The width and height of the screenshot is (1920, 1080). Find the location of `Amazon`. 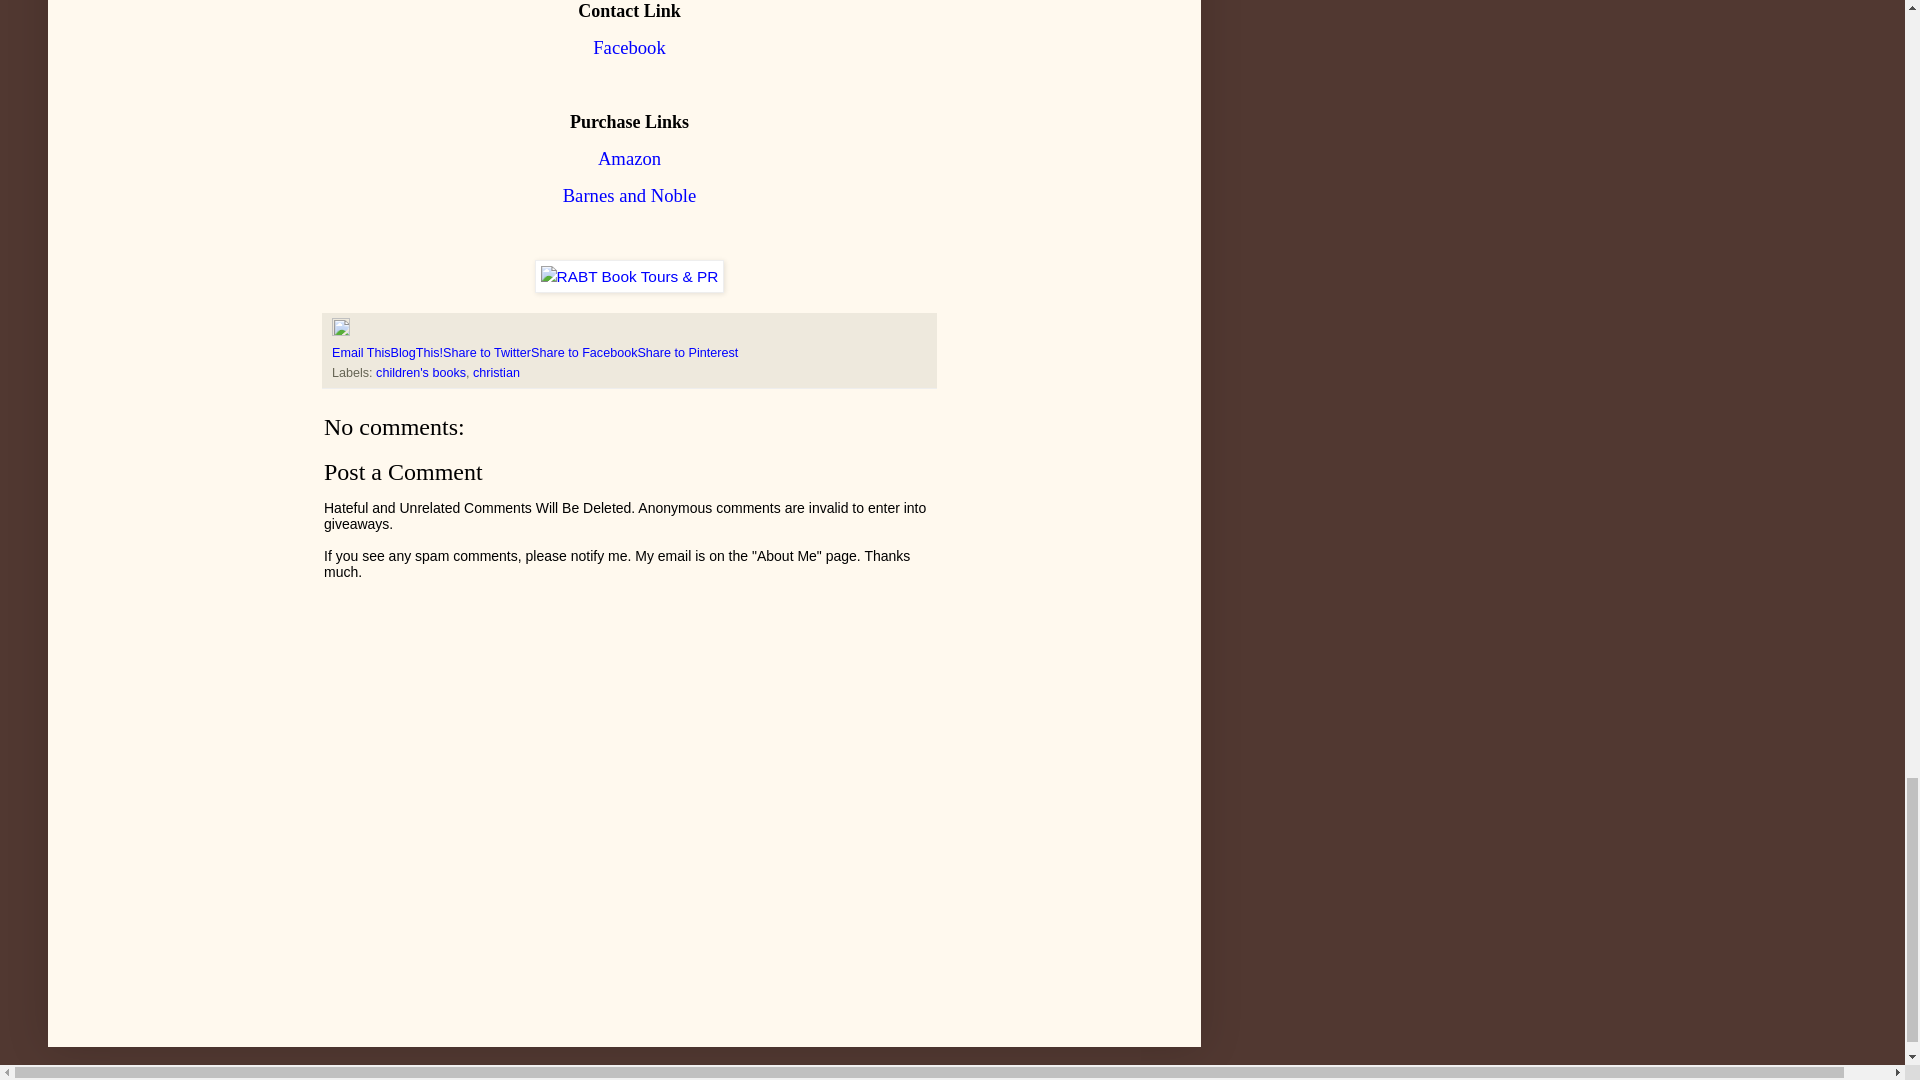

Amazon is located at coordinates (628, 158).